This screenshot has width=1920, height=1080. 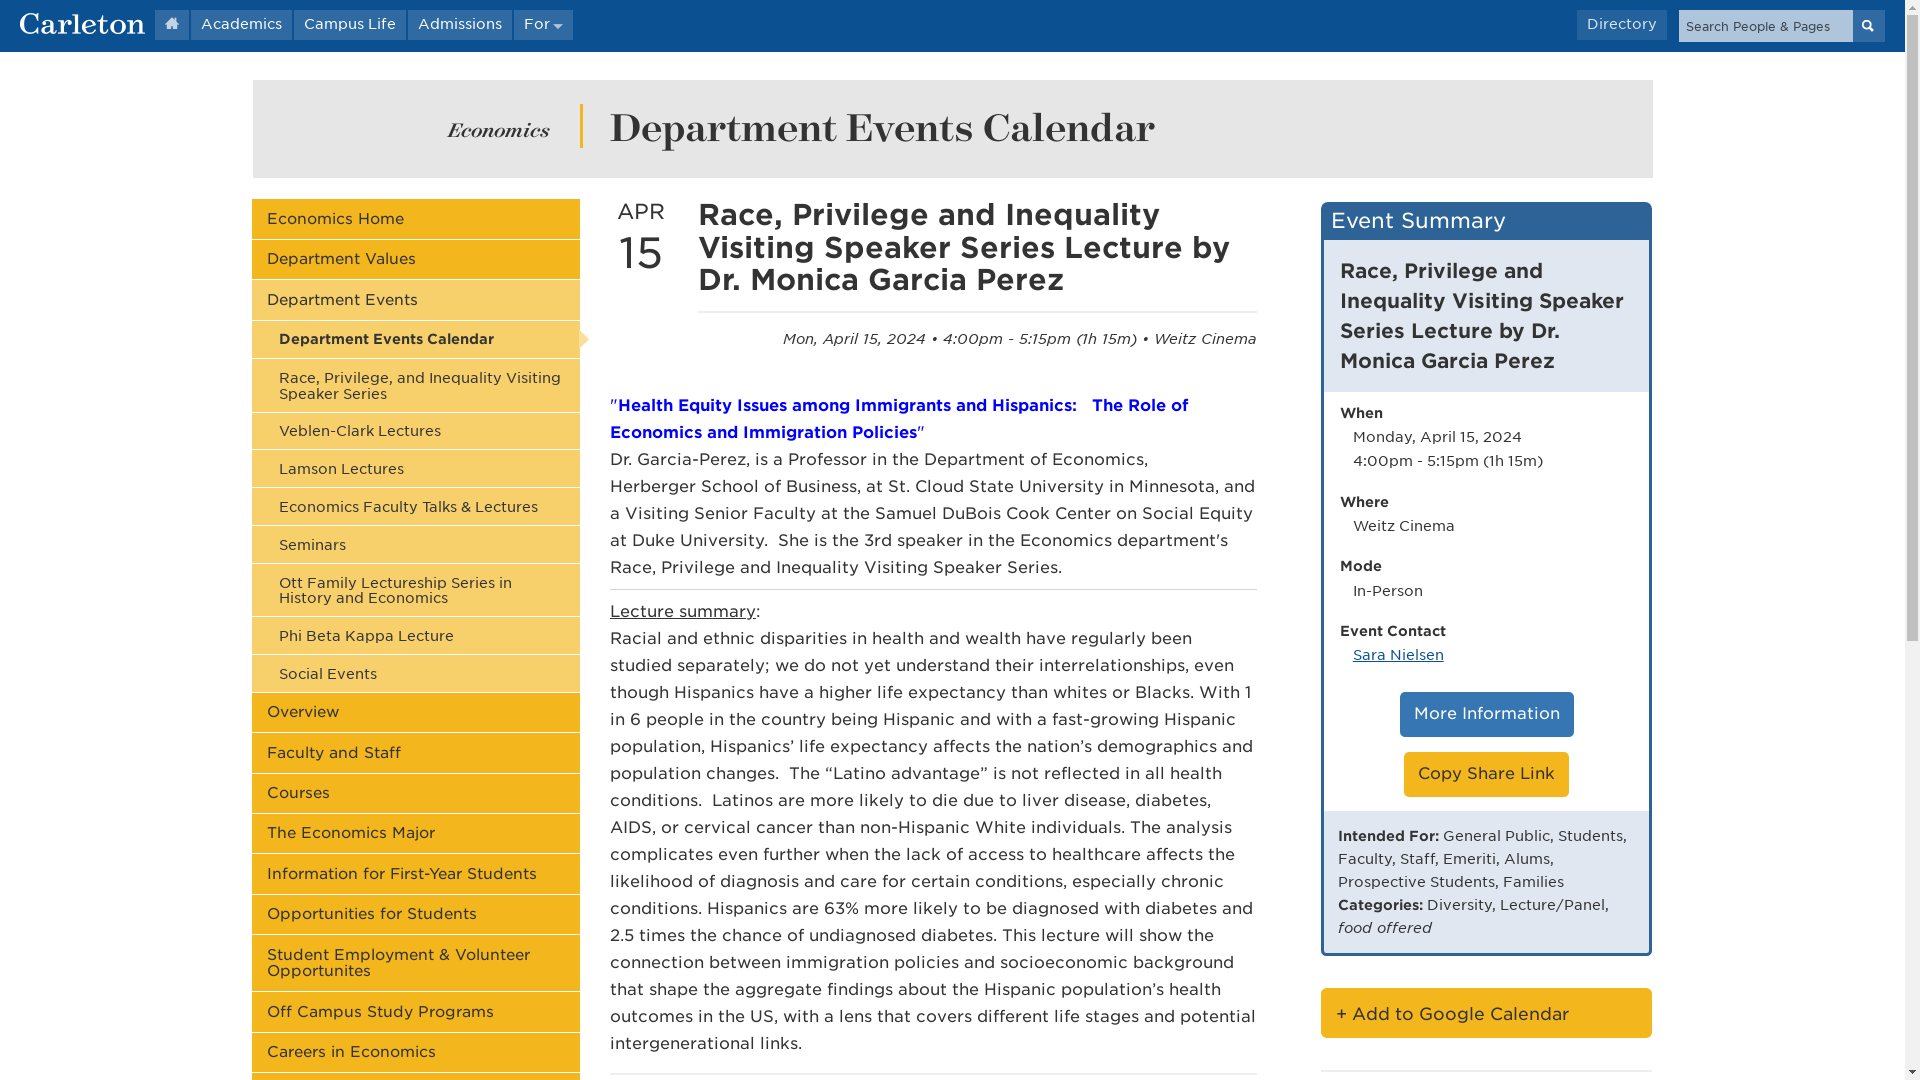 What do you see at coordinates (460, 24) in the screenshot?
I see `Admissions` at bounding box center [460, 24].